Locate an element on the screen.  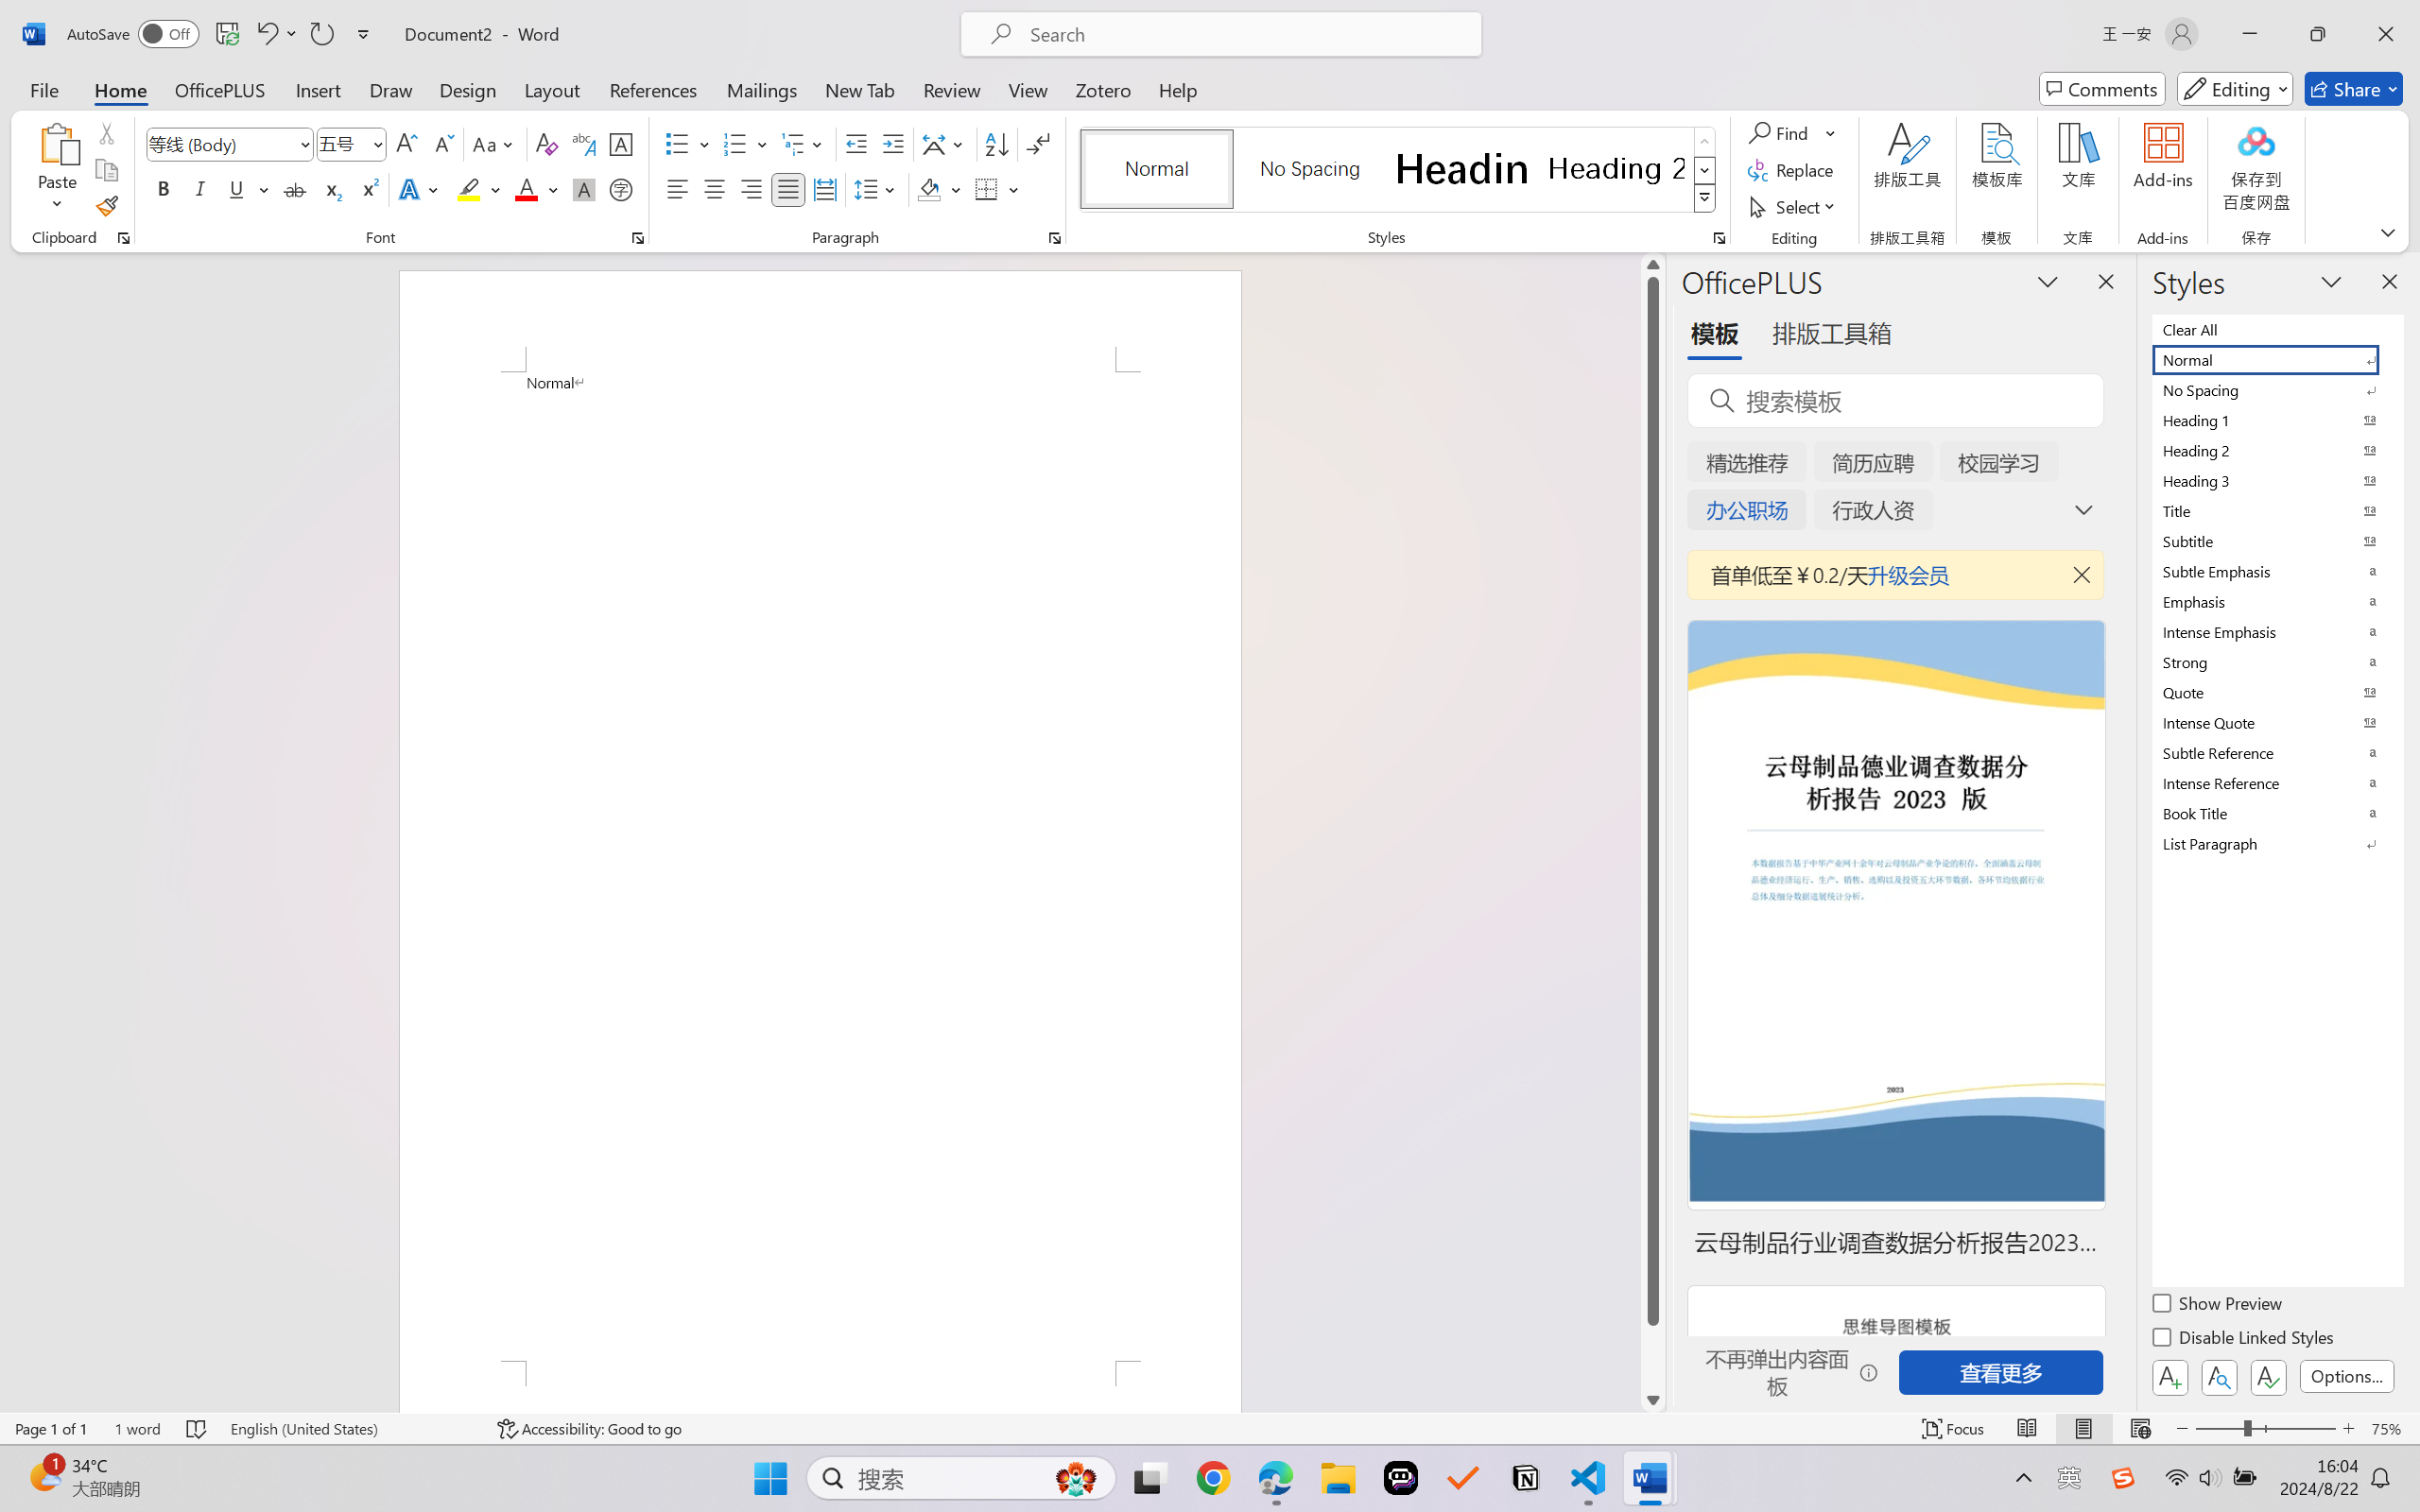
Comments is located at coordinates (2102, 89).